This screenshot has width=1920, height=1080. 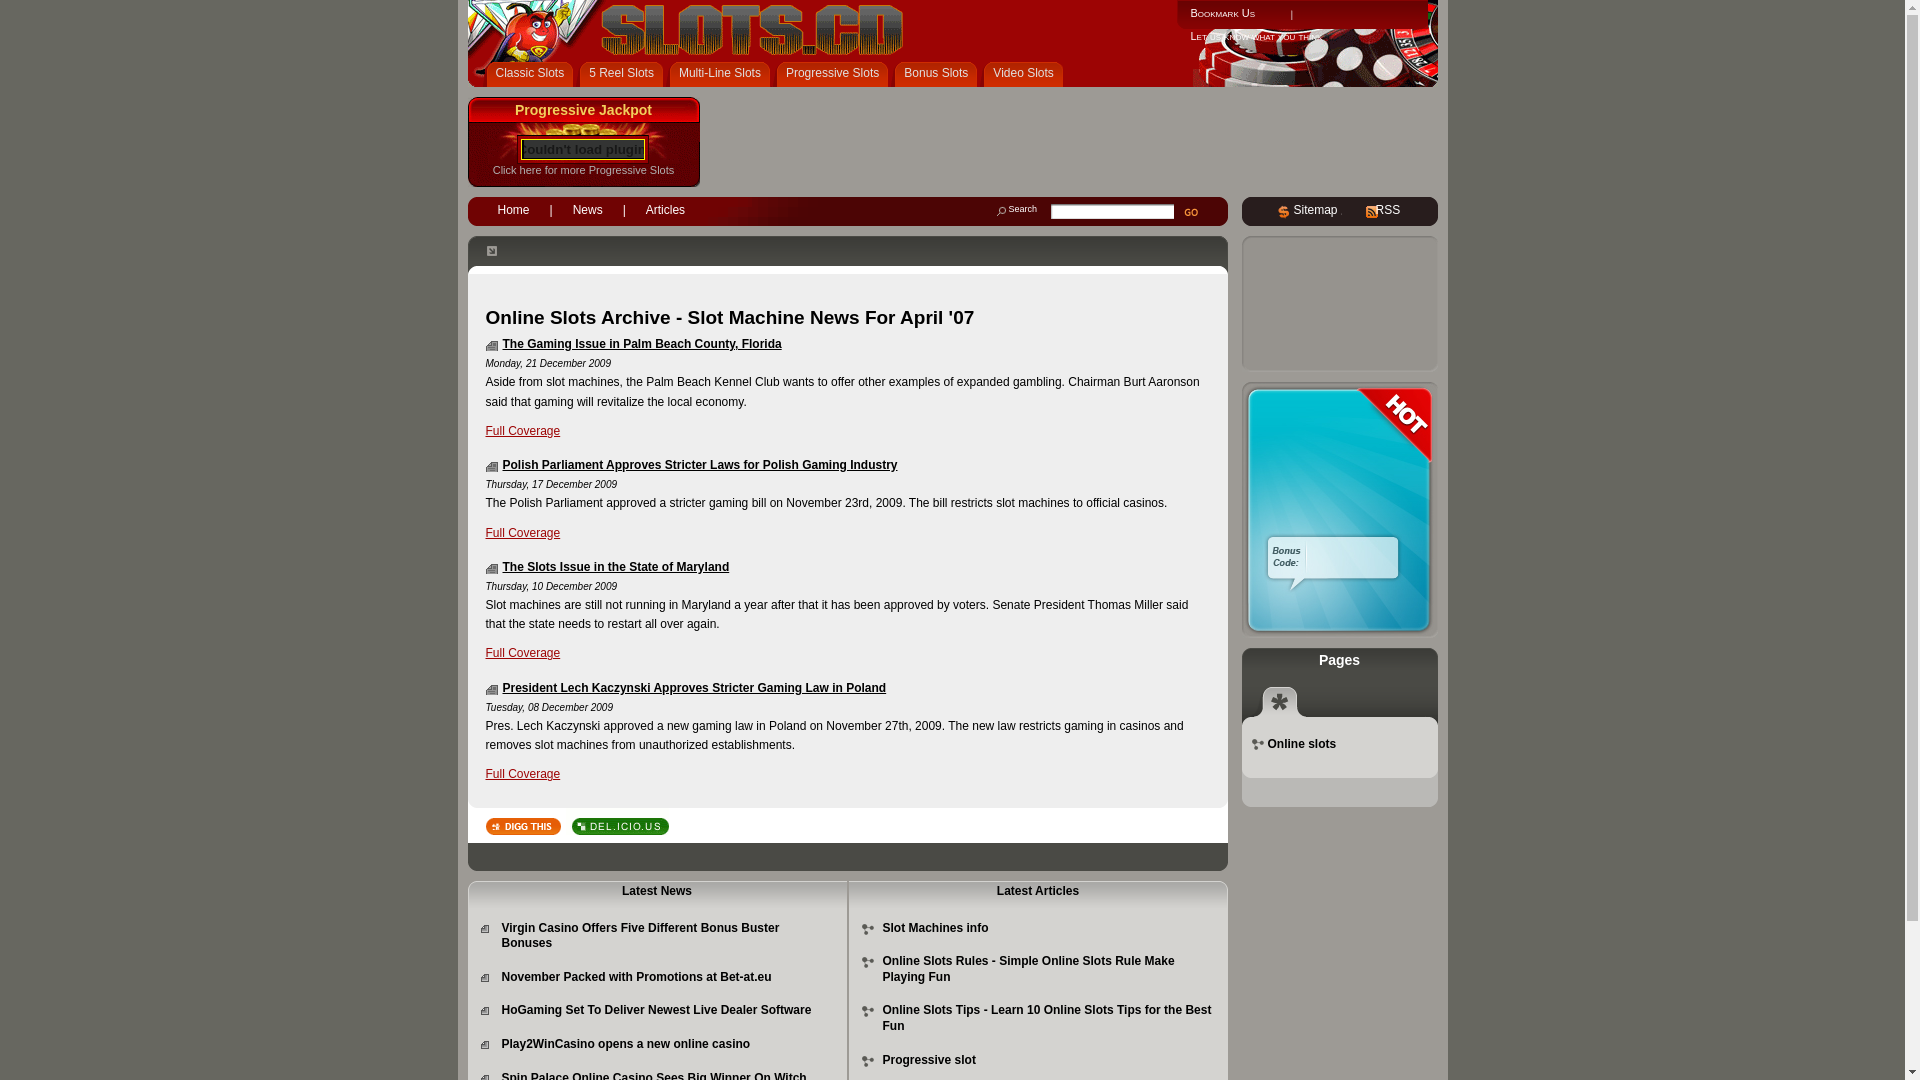 I want to click on The Slots Issue in the State of Maryland, so click(x=616, y=567).